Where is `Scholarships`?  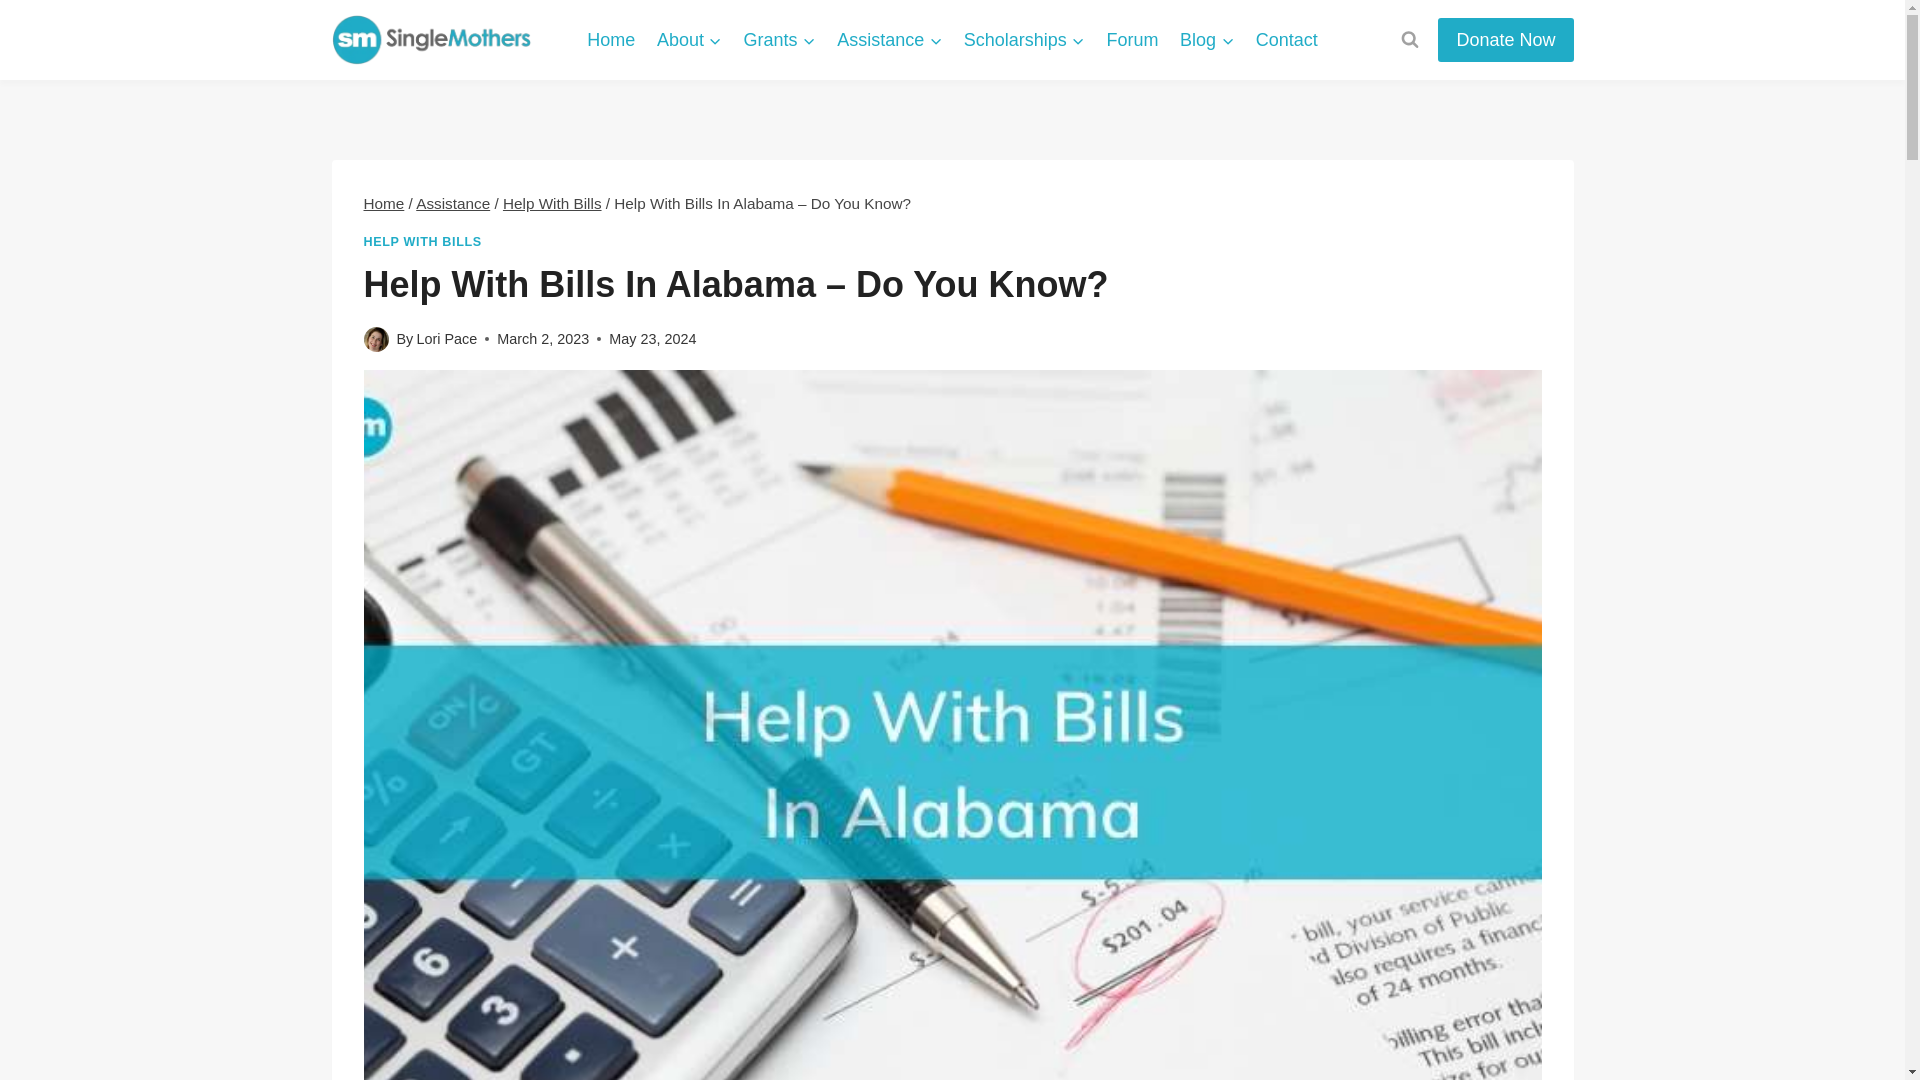 Scholarships is located at coordinates (1024, 40).